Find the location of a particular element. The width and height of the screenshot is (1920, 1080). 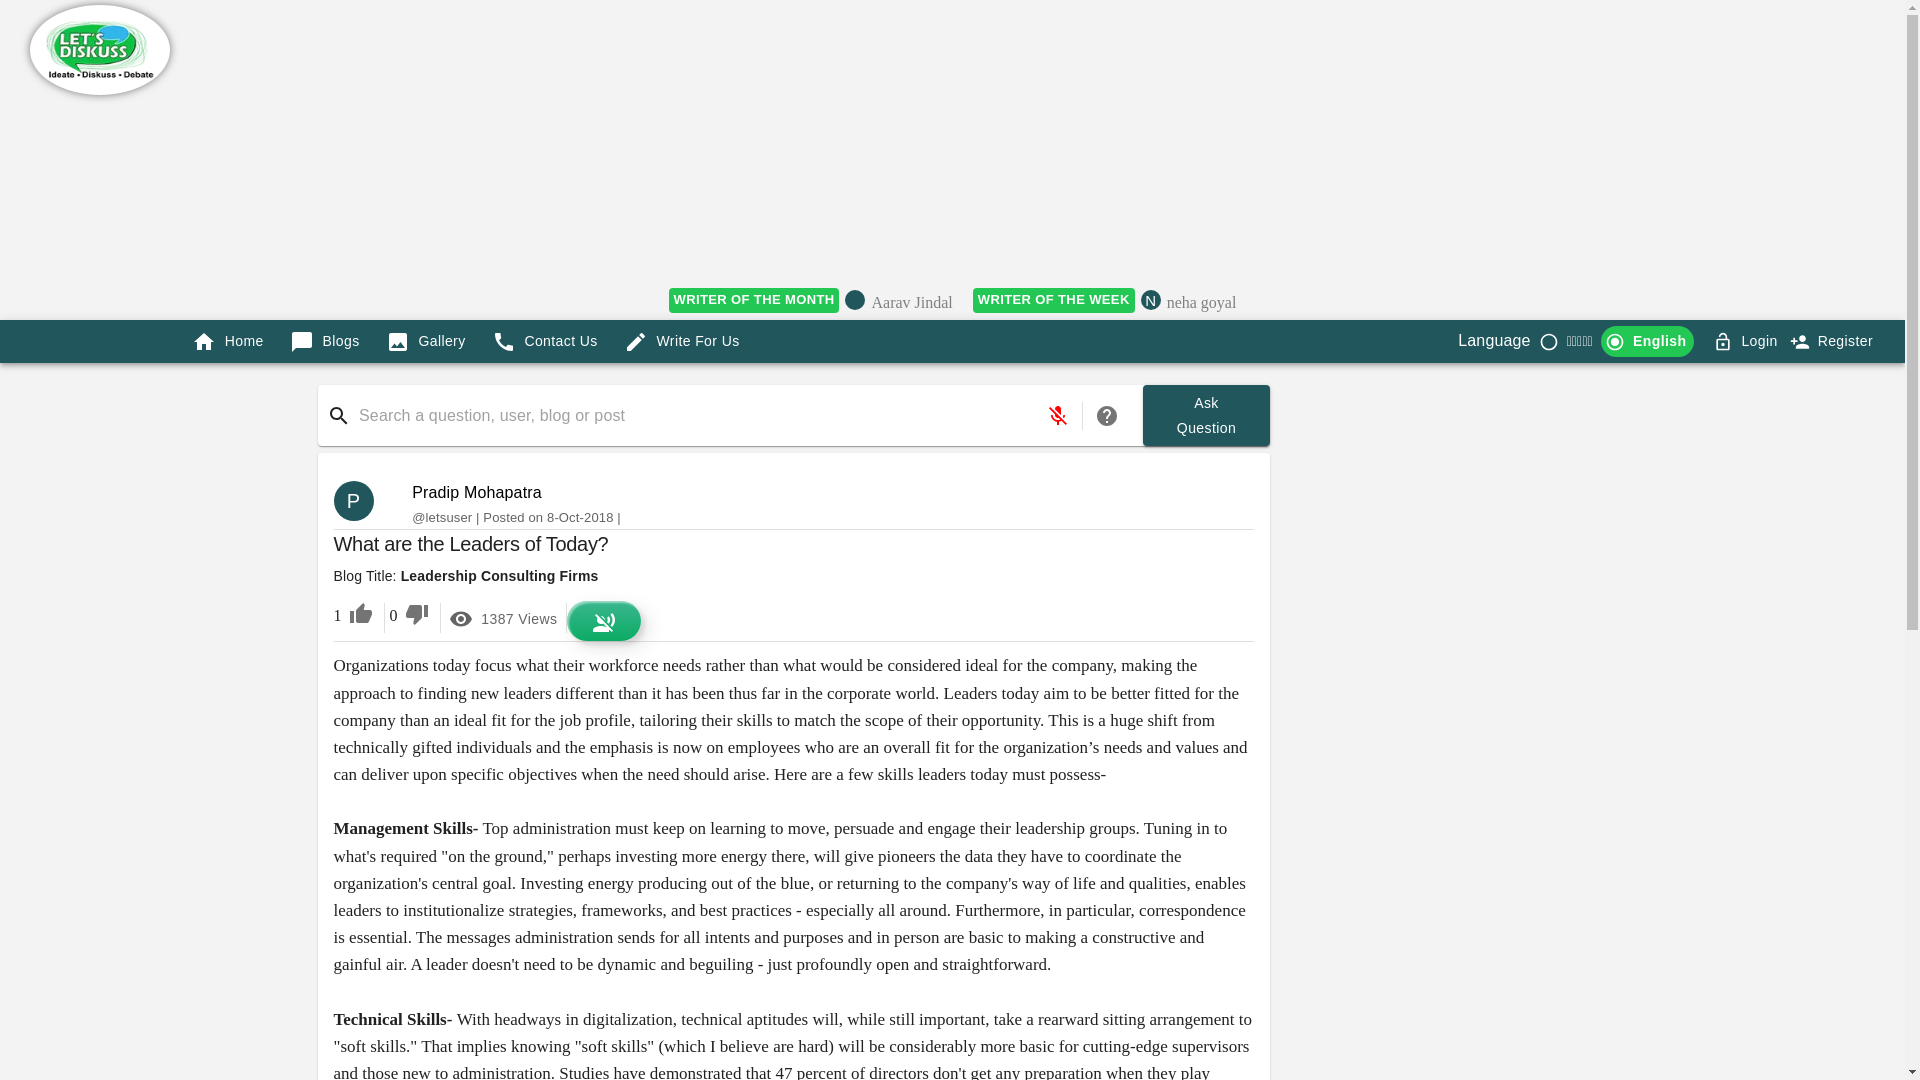

WRITER OF THE WEEK is located at coordinates (100, 50).